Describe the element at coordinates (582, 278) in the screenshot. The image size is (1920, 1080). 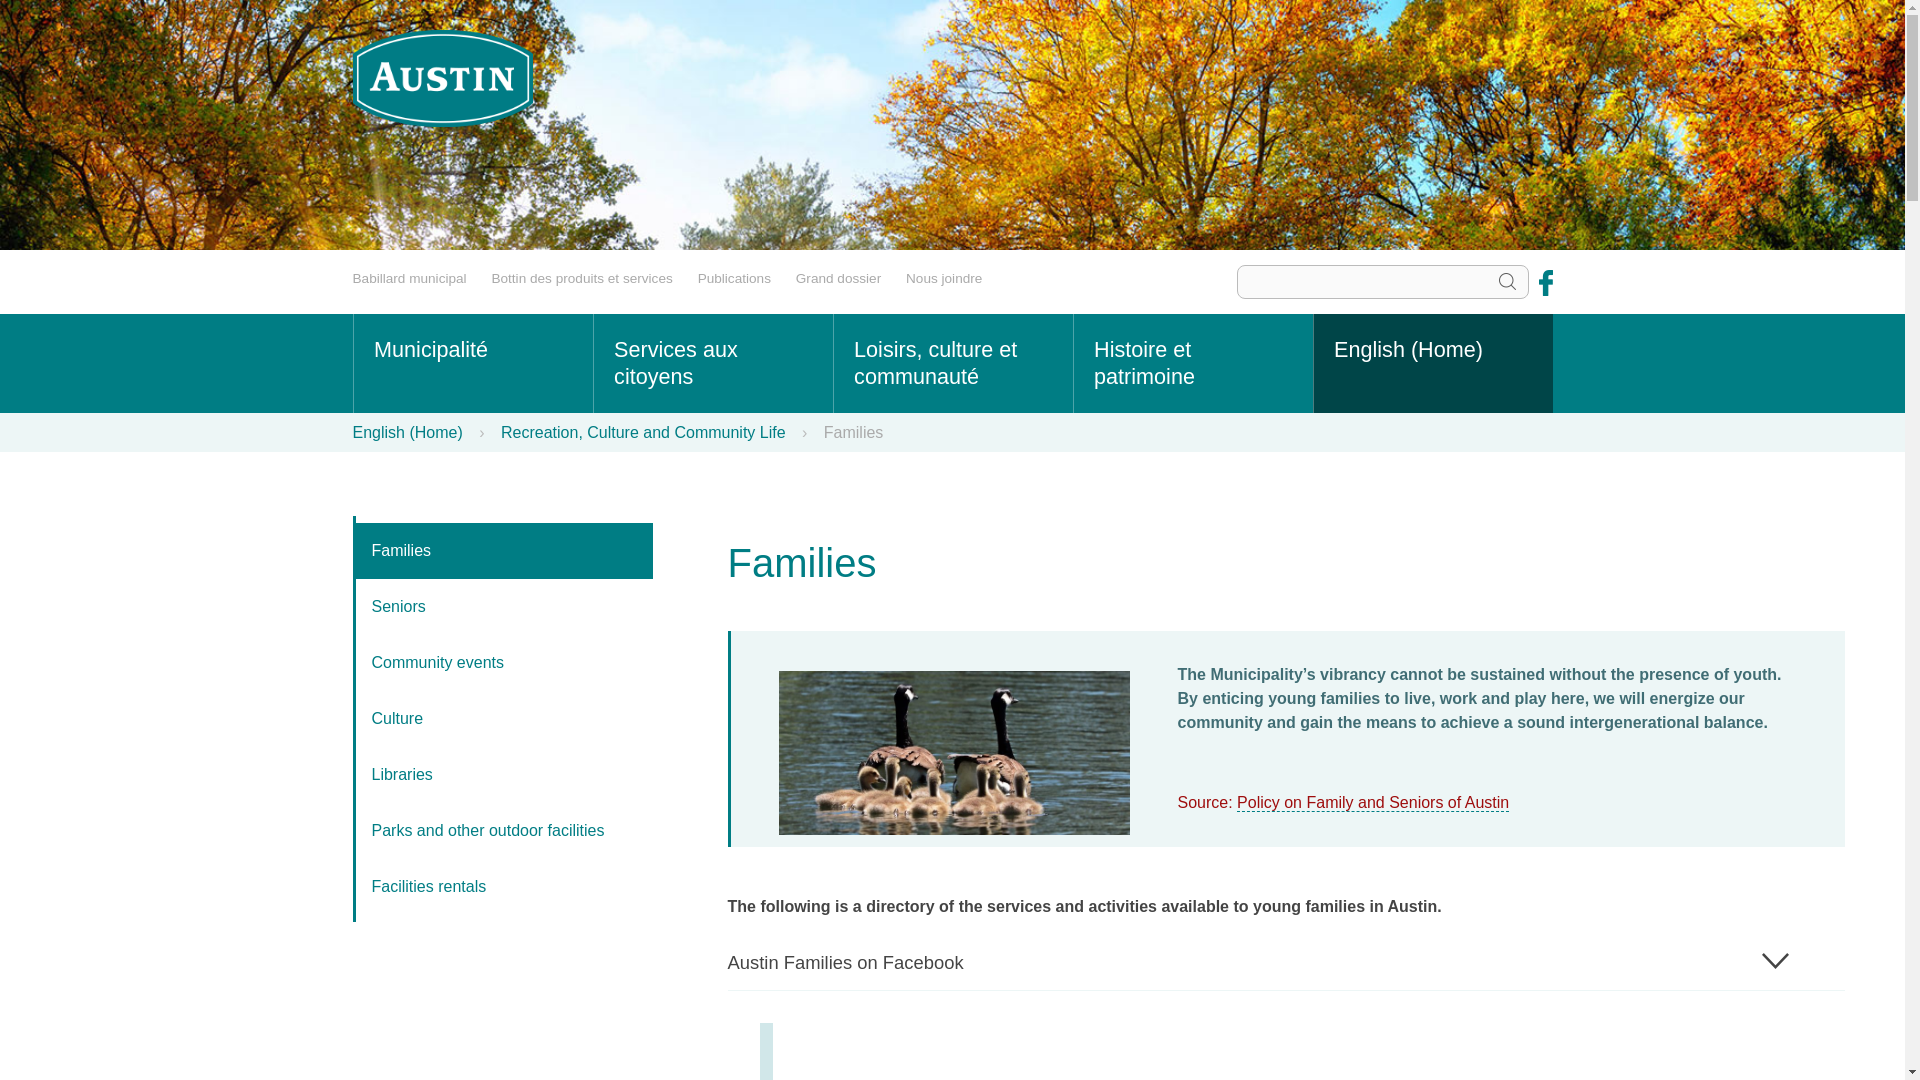
I see `Bottin des produits et services` at that location.